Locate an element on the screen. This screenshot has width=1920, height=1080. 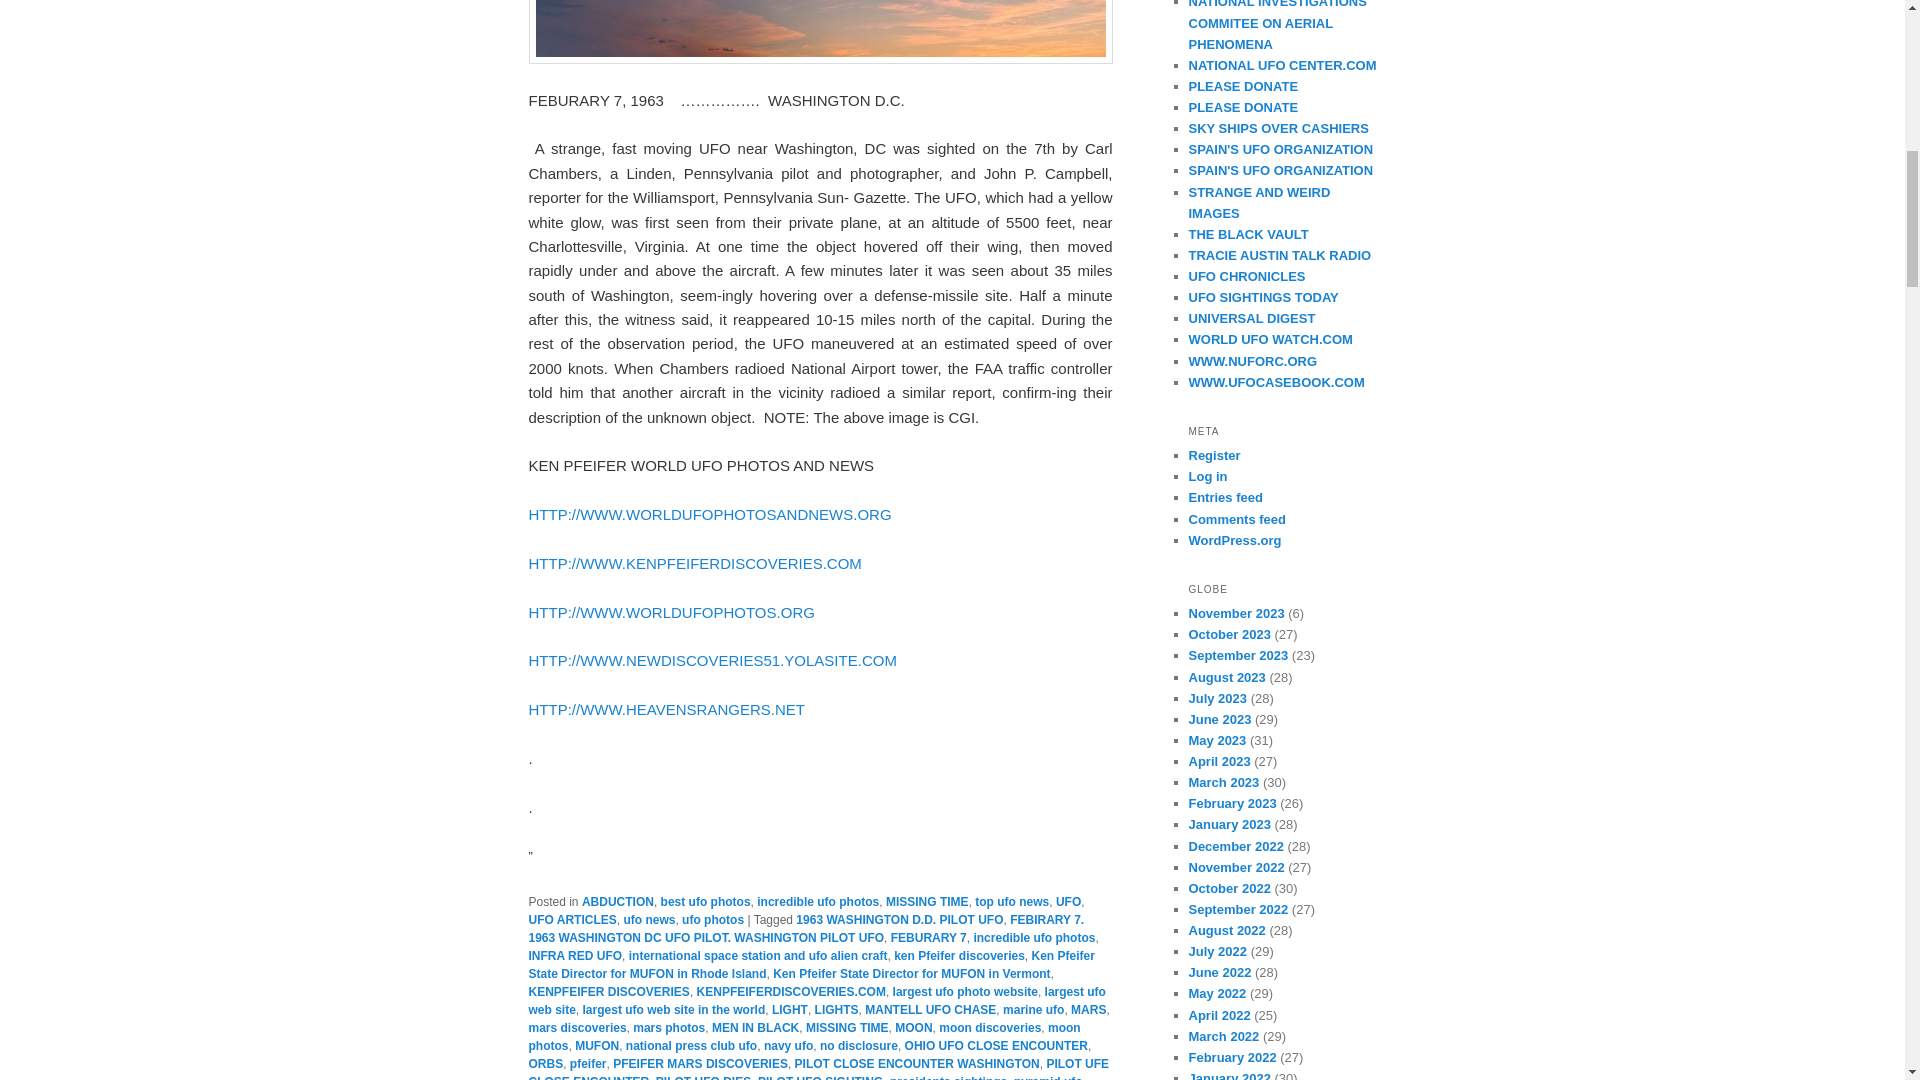
UFO ARTICLES is located at coordinates (572, 919).